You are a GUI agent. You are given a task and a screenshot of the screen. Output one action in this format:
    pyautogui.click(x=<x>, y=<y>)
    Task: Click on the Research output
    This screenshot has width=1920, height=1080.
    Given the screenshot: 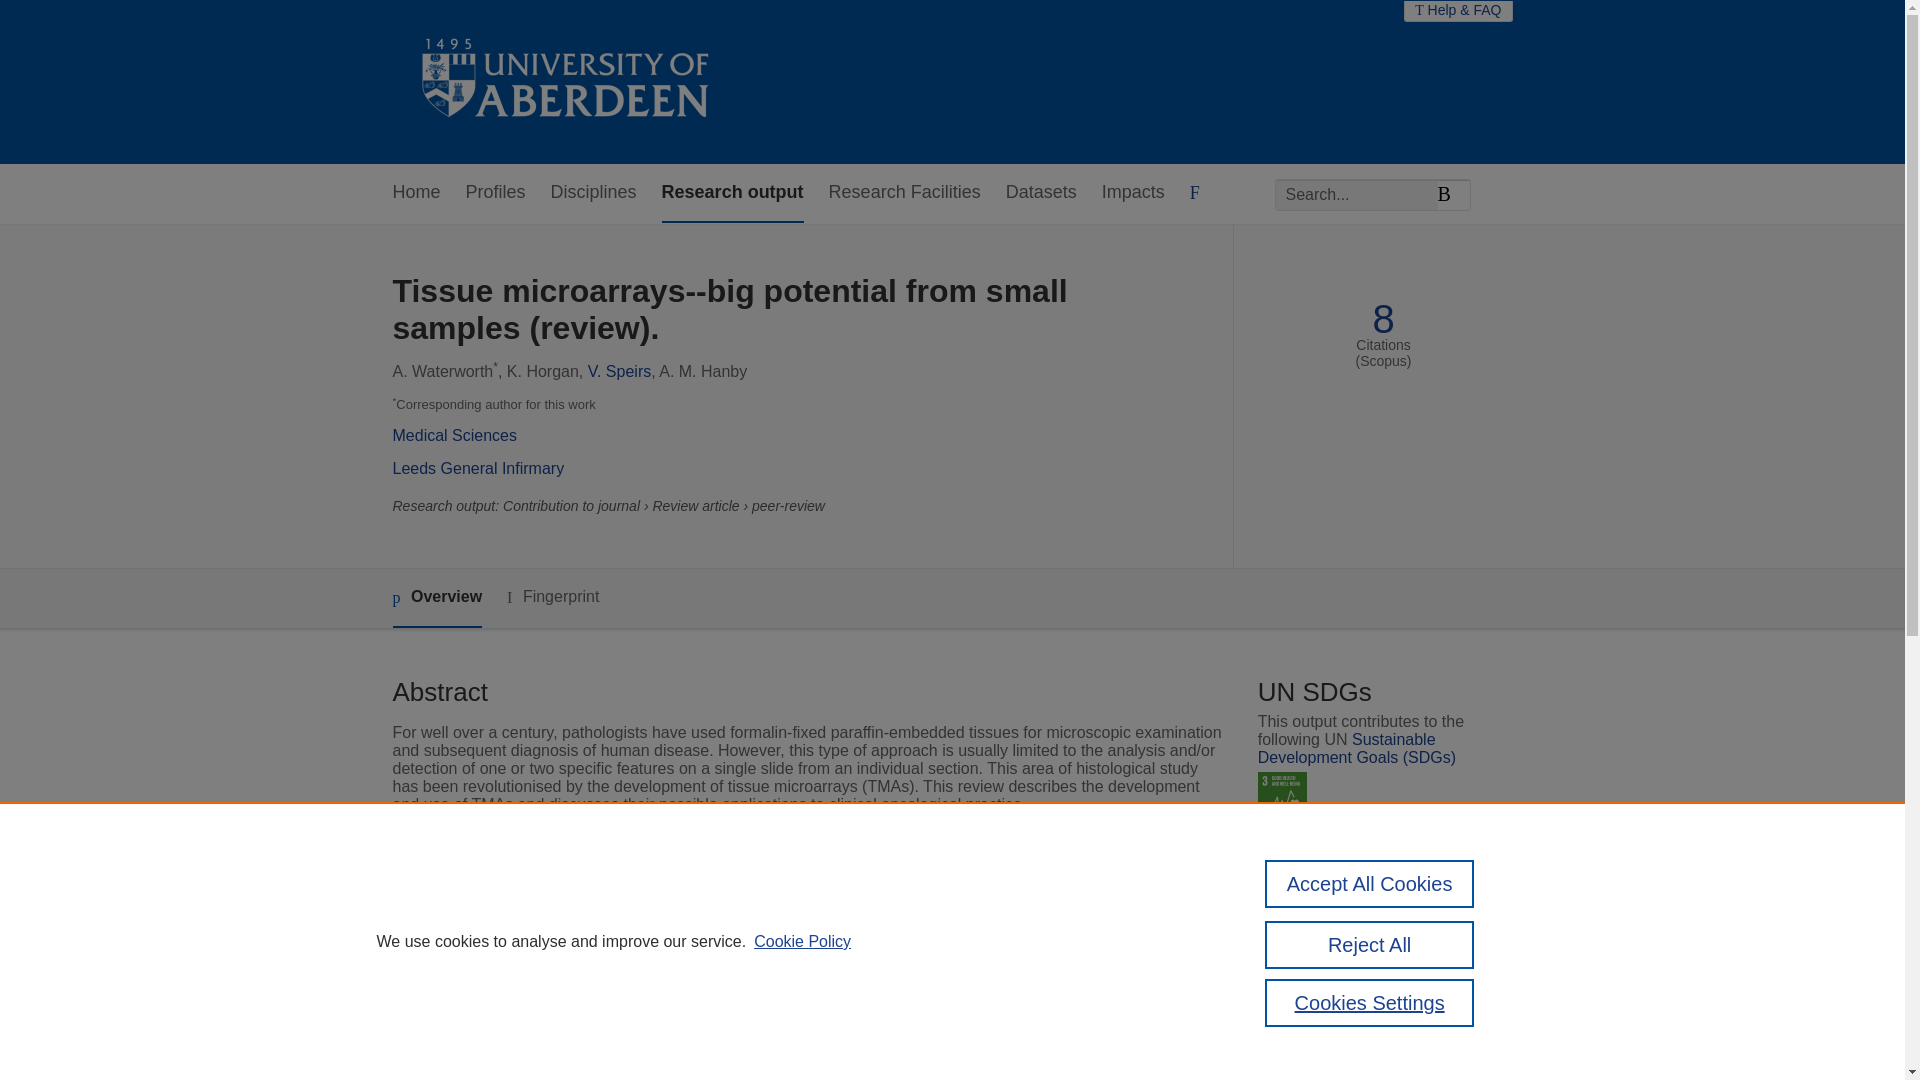 What is the action you would take?
    pyautogui.click(x=733, y=193)
    